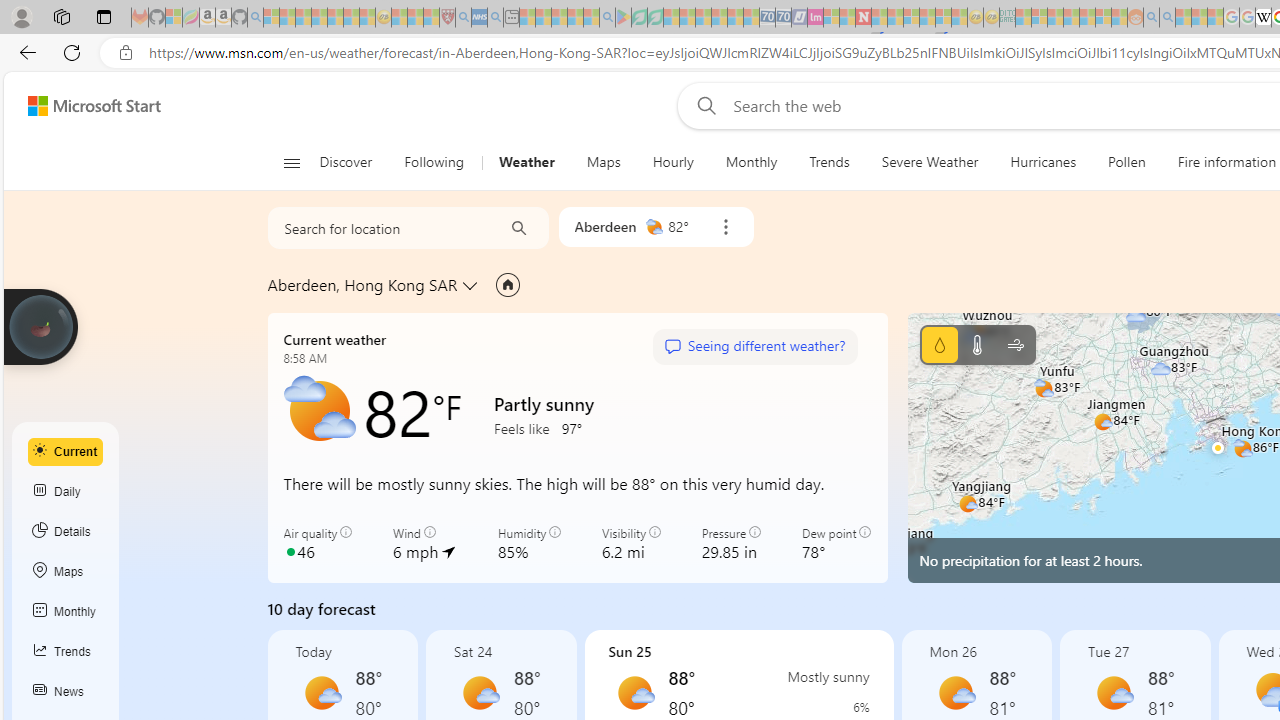  Describe the element at coordinates (431, 18) in the screenshot. I see `Local - MSN - Sleeping` at that location.